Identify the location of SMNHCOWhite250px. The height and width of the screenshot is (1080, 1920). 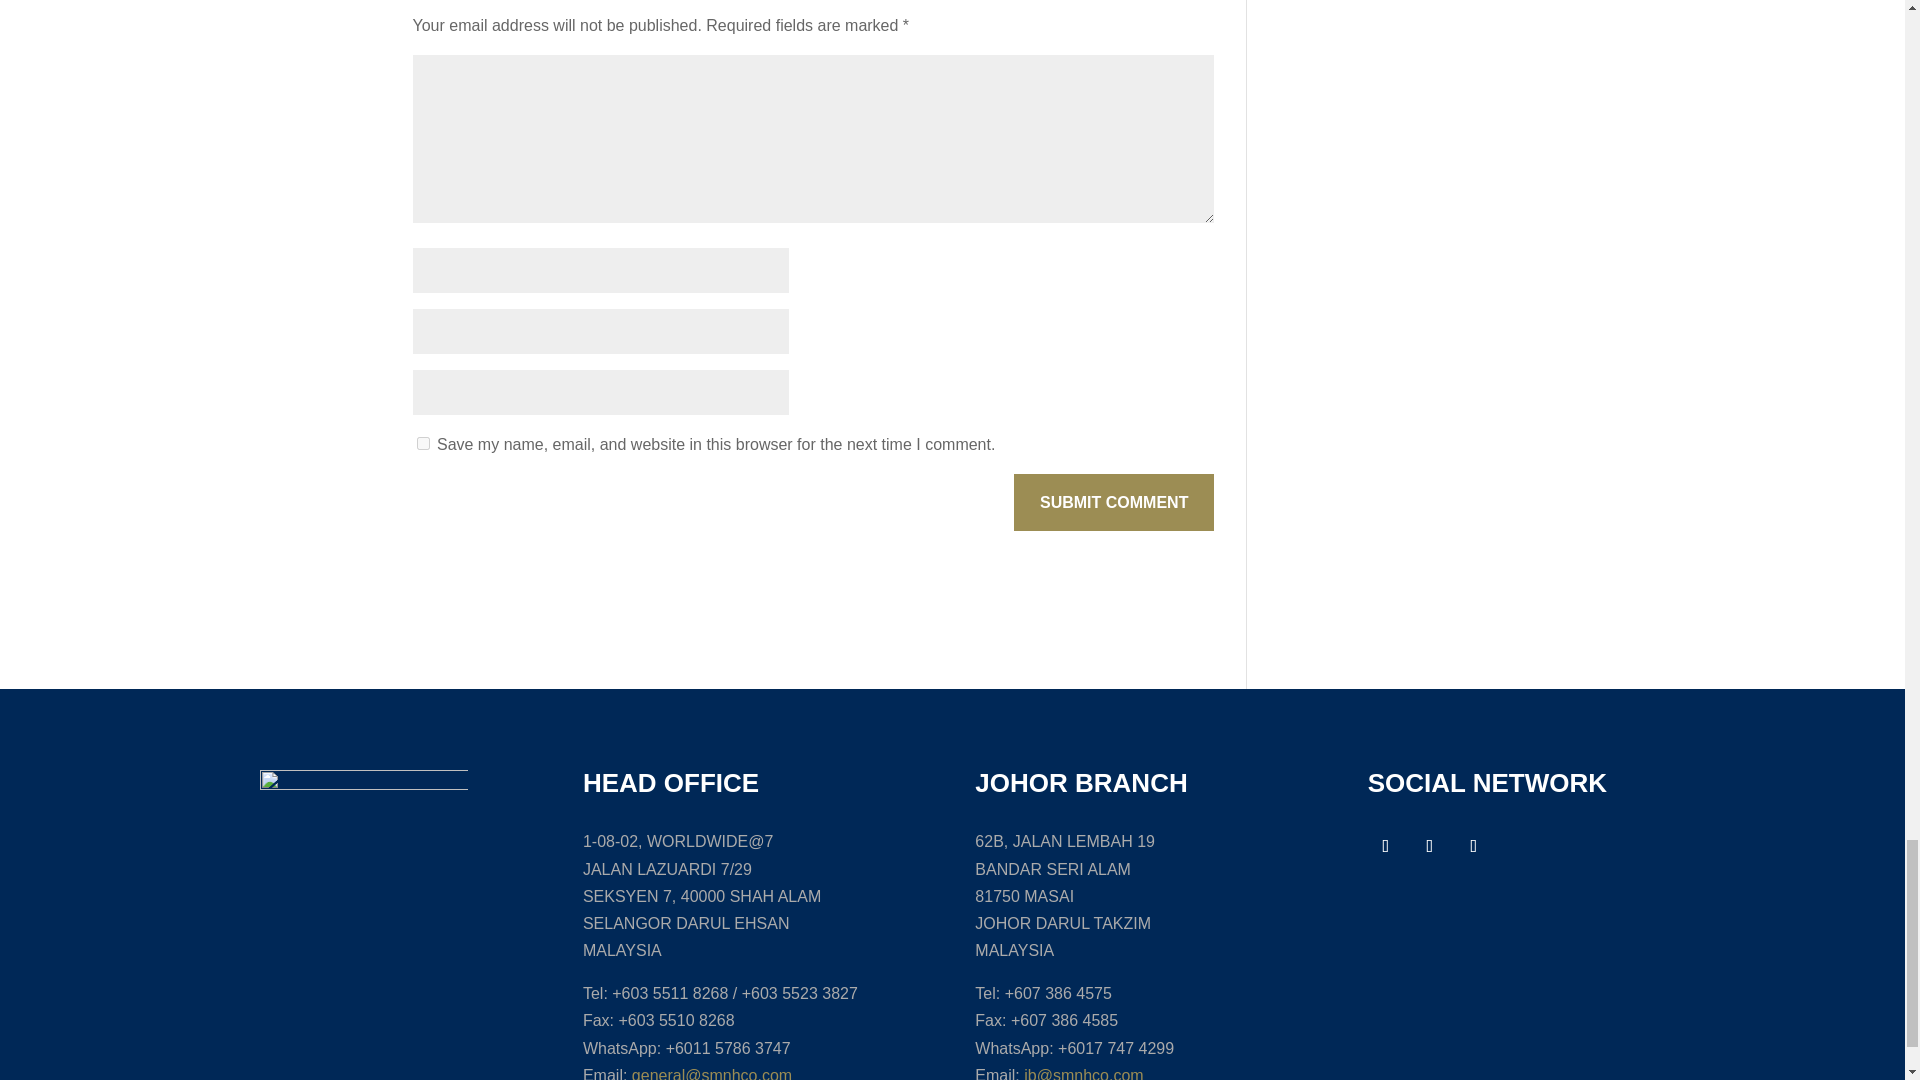
(364, 847).